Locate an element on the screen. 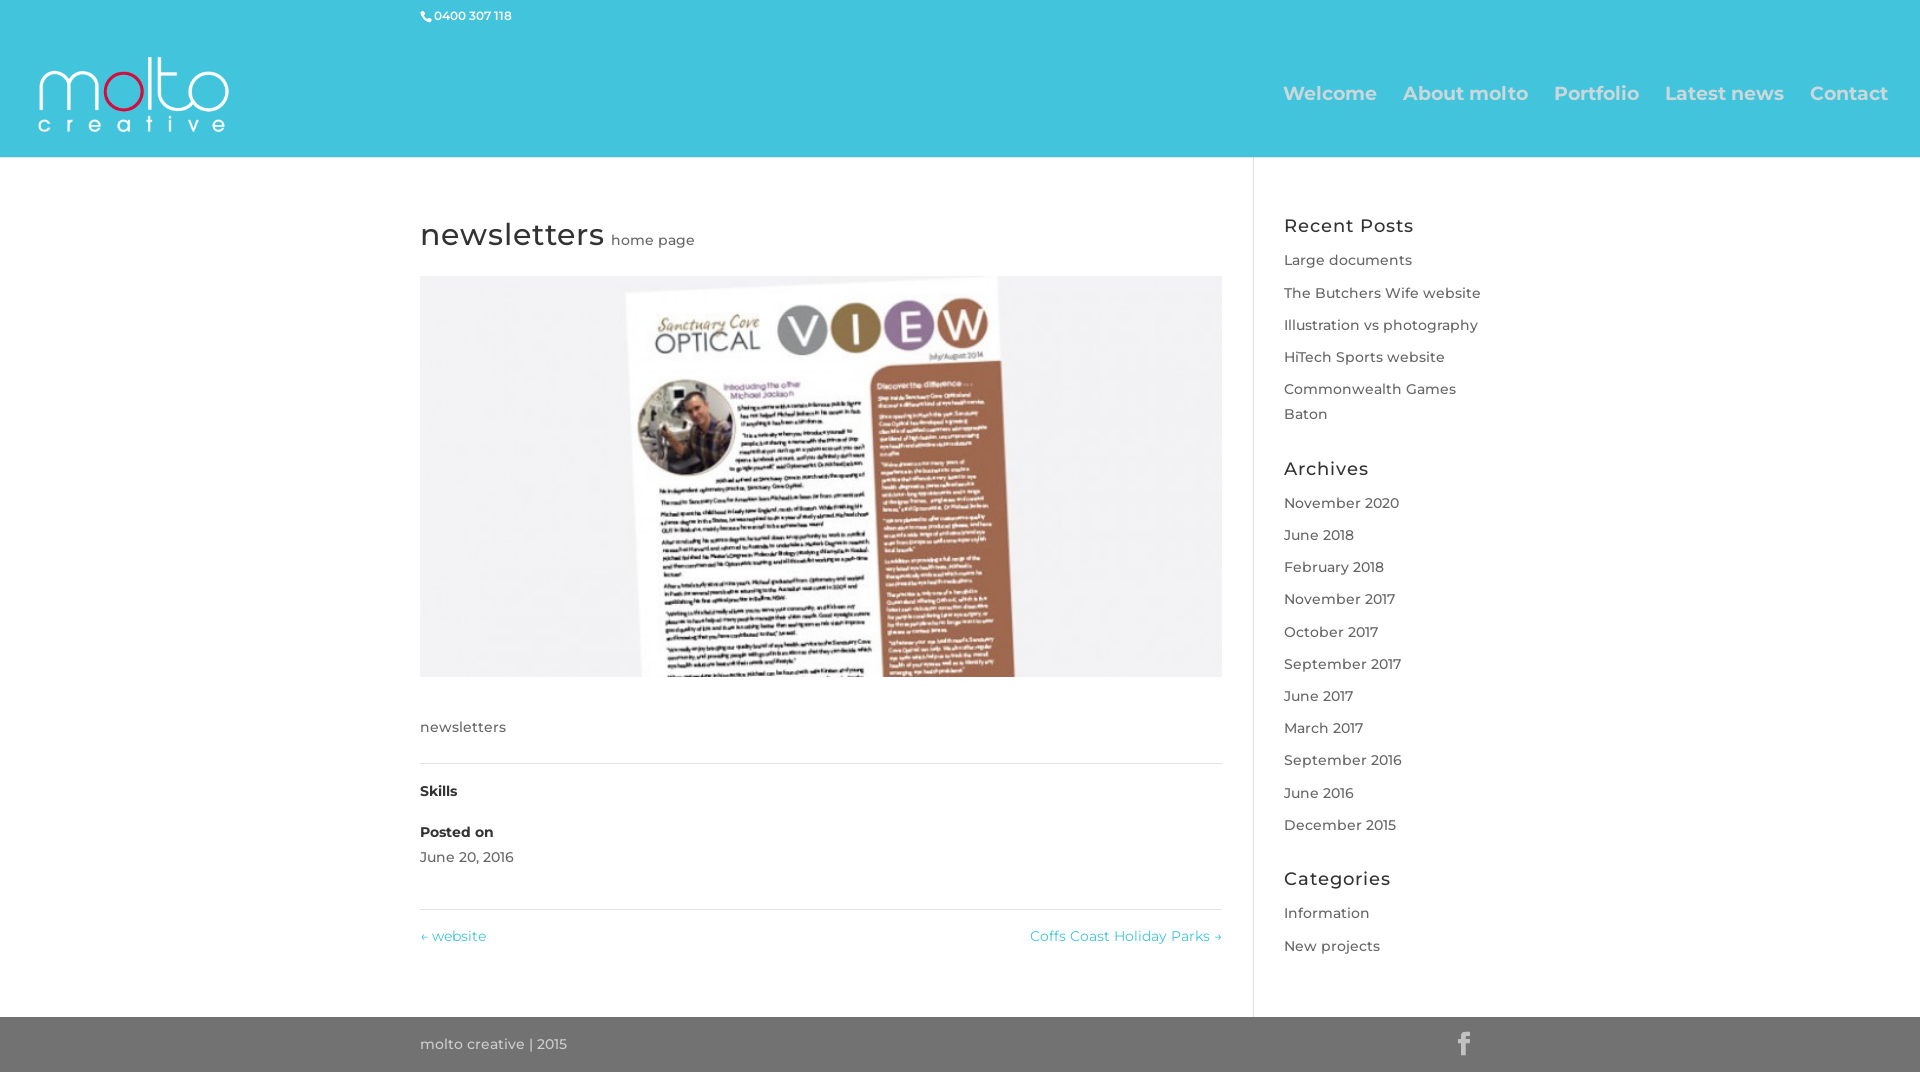 The image size is (1920, 1080). Illustration vs photography is located at coordinates (1381, 325).